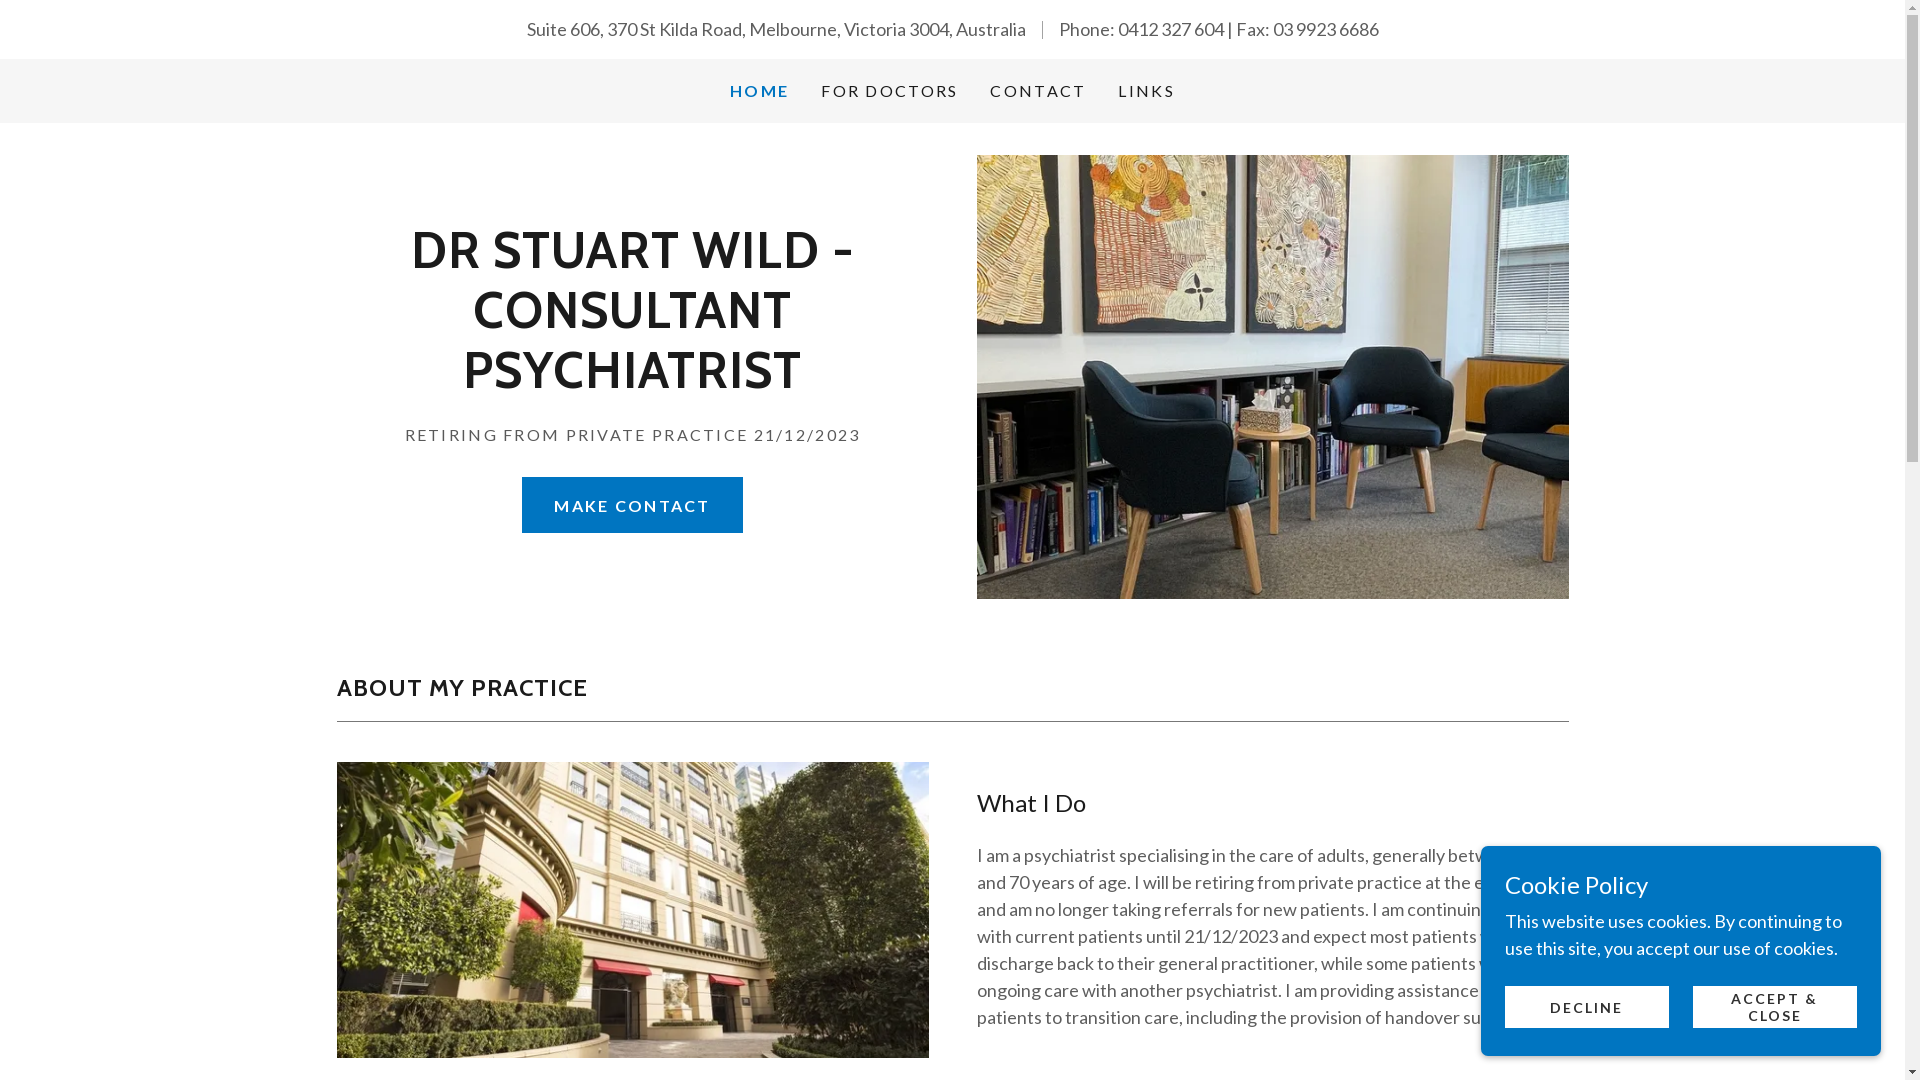 The width and height of the screenshot is (1920, 1080). Describe the element at coordinates (1038, 91) in the screenshot. I see `CONTACT` at that location.